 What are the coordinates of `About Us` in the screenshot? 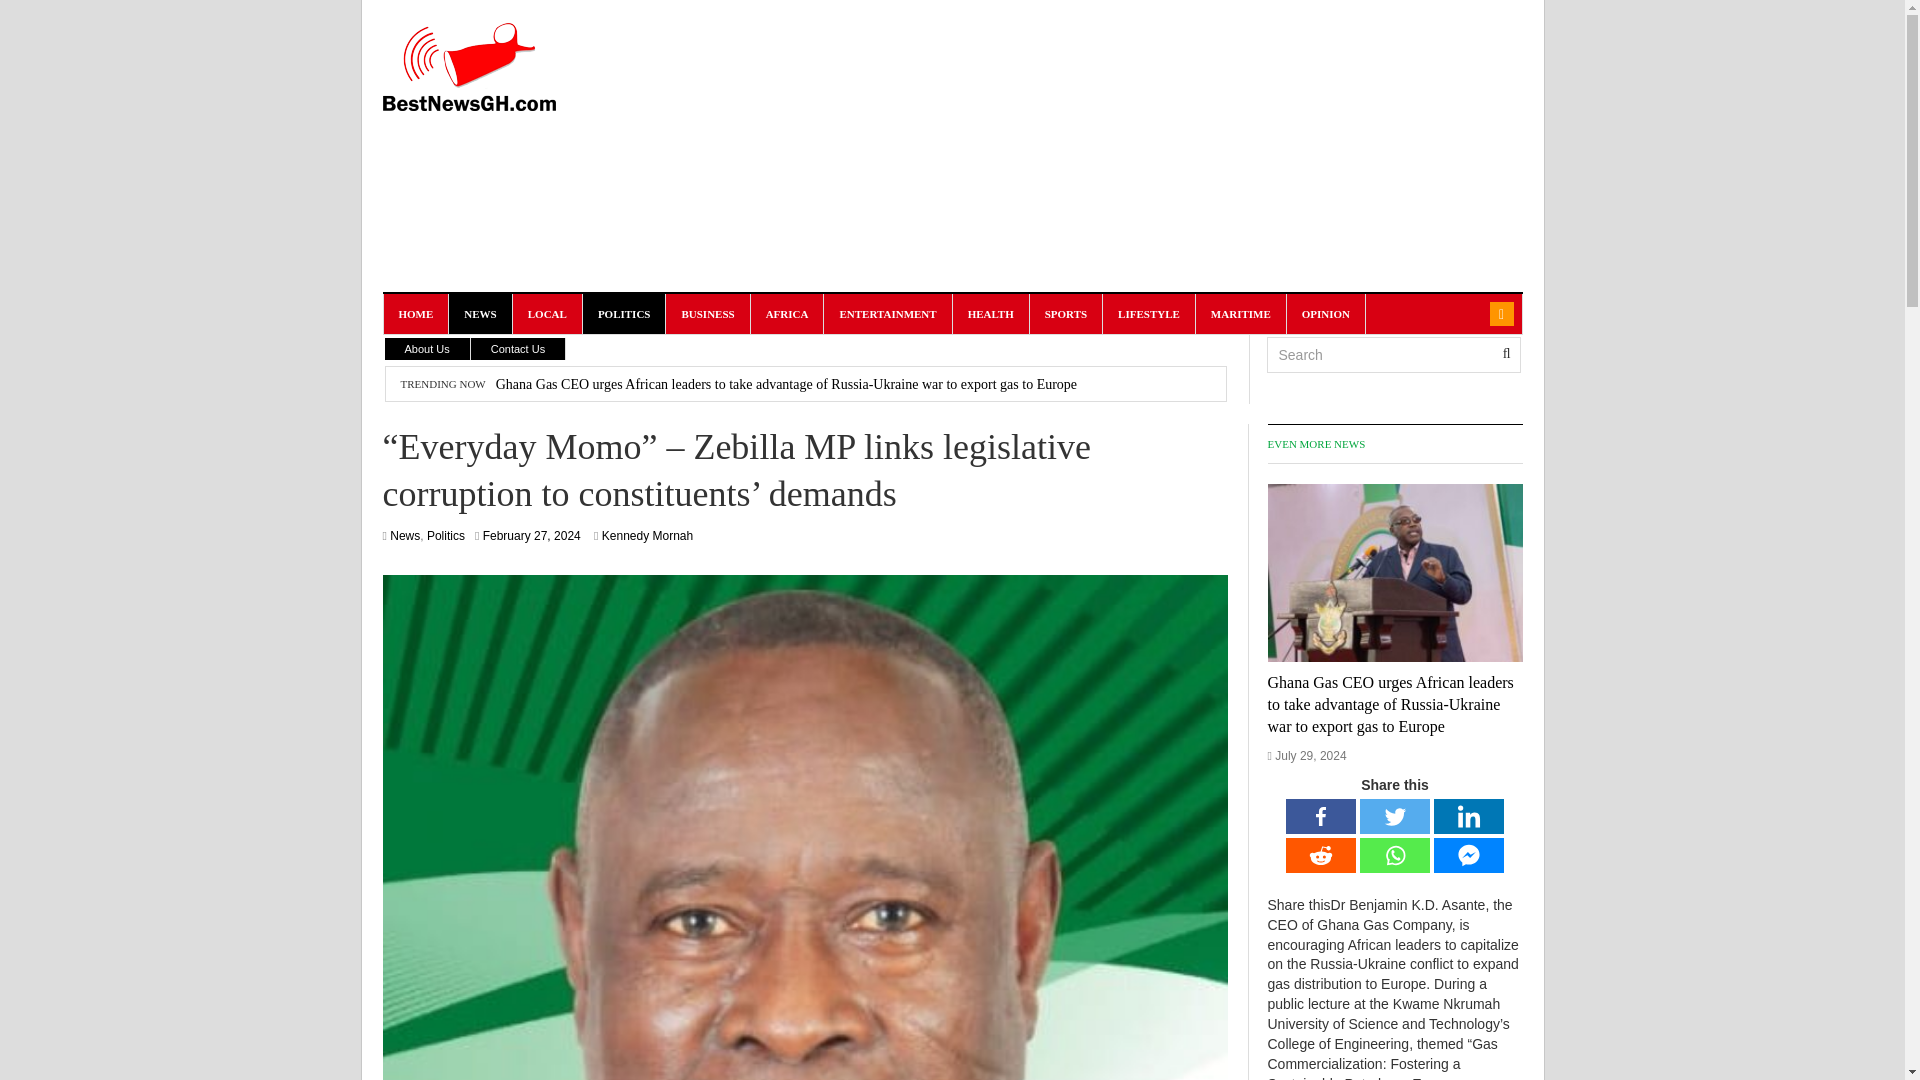 It's located at (427, 348).